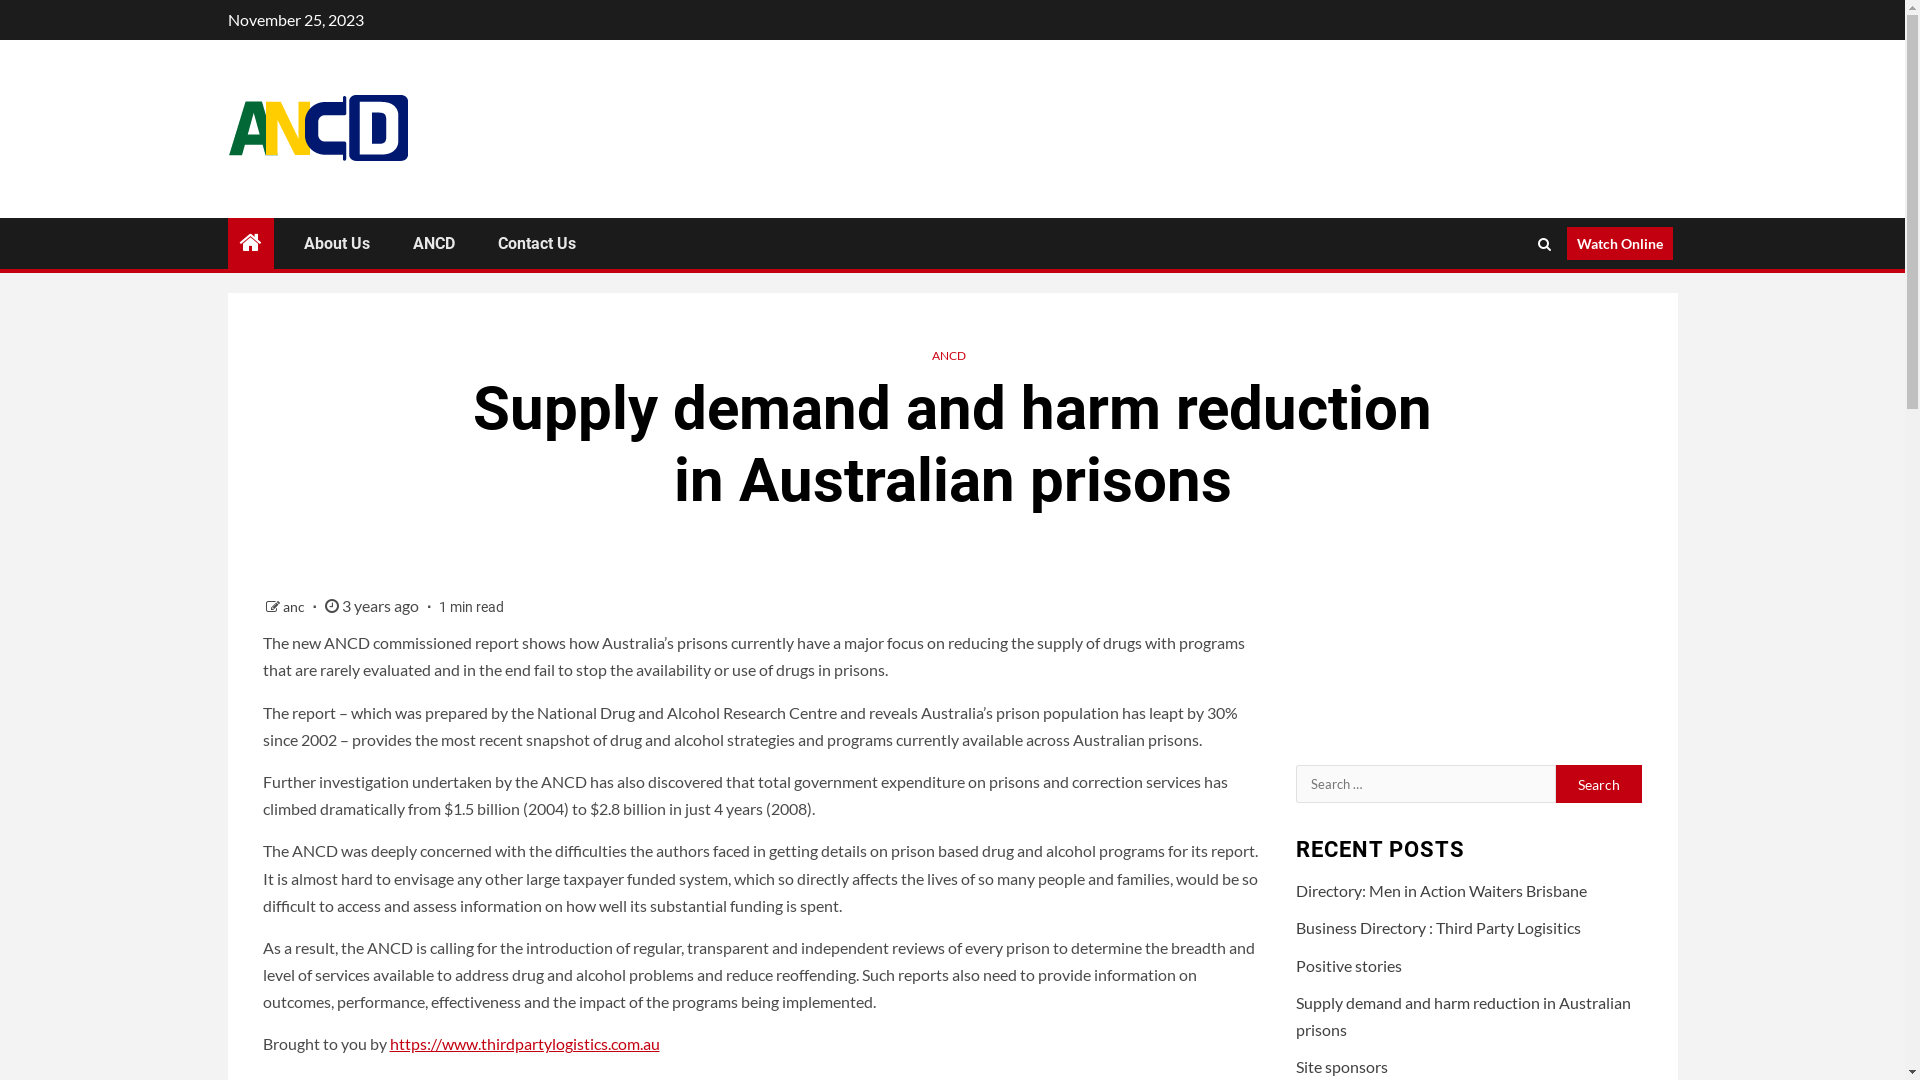 The image size is (1920, 1080). What do you see at coordinates (537, 244) in the screenshot?
I see `Contact Us` at bounding box center [537, 244].